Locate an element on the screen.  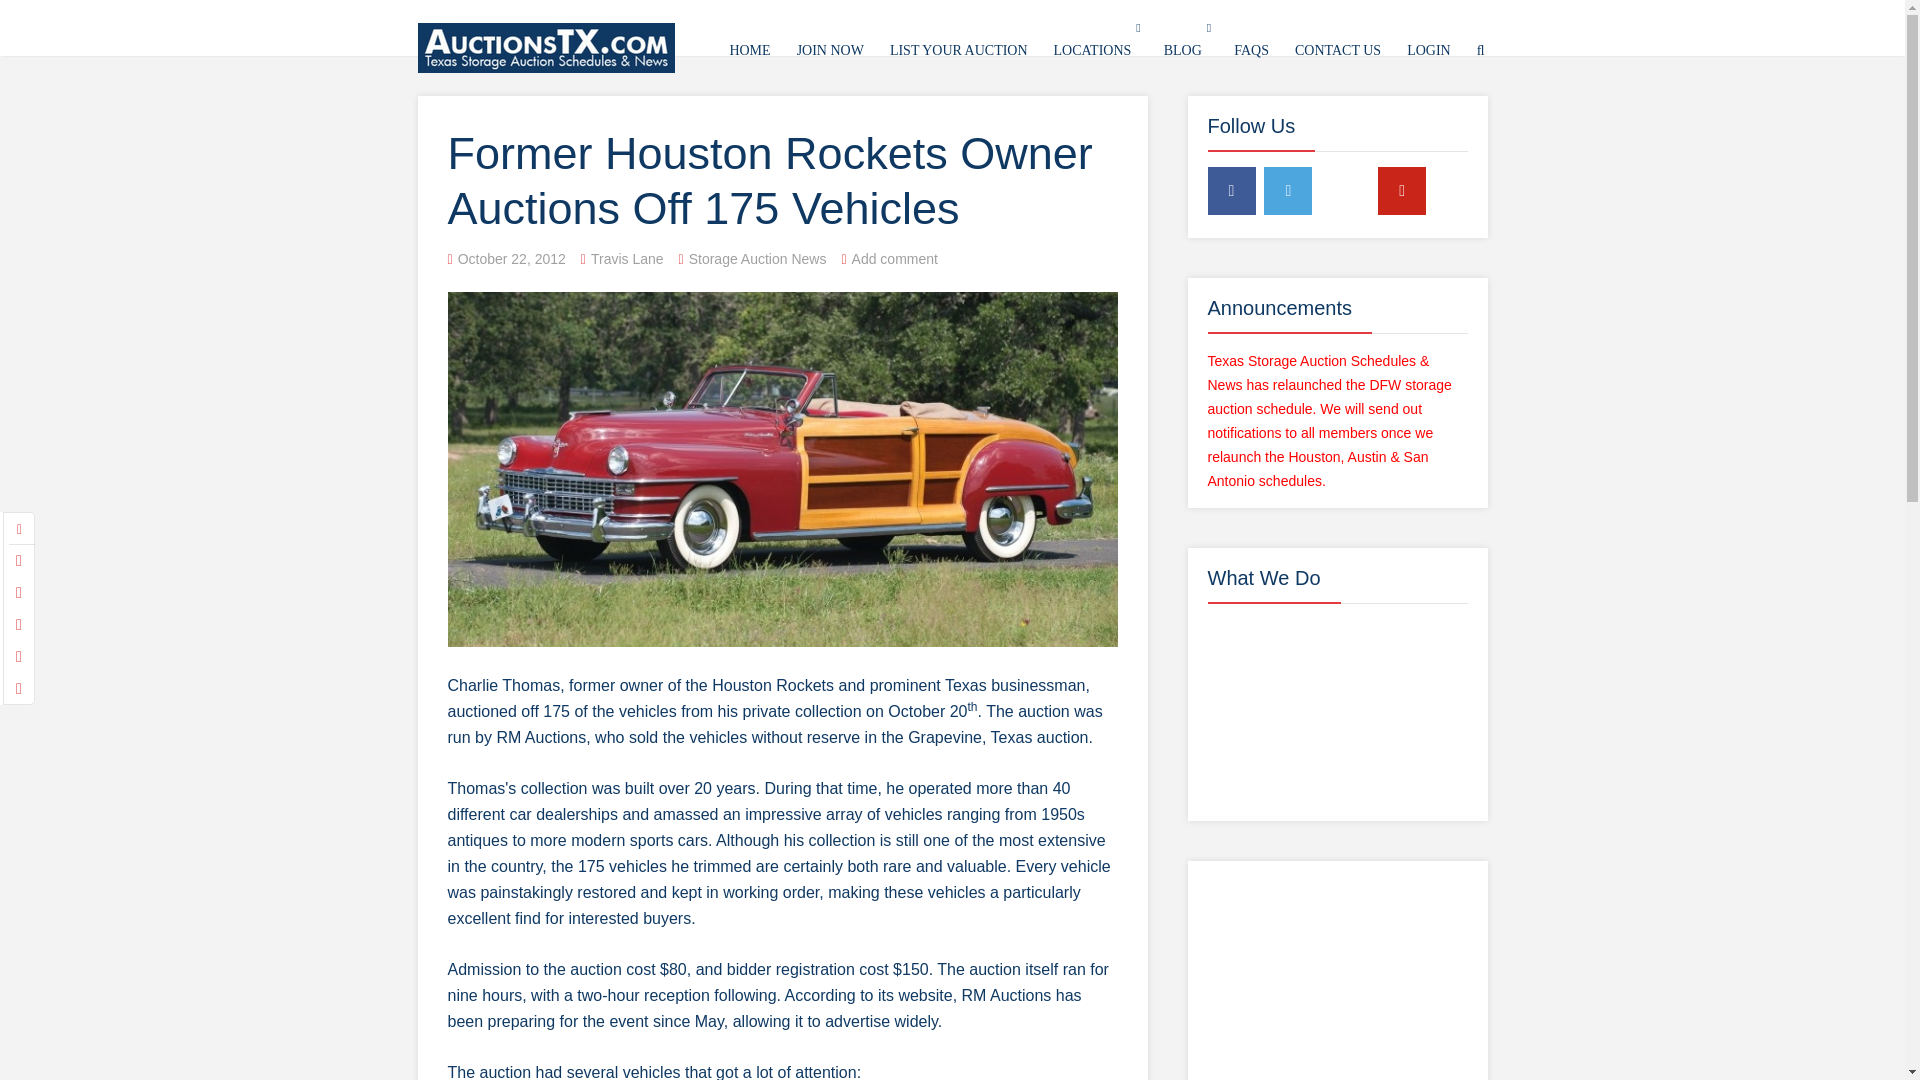
Twitter is located at coordinates (1287, 190).